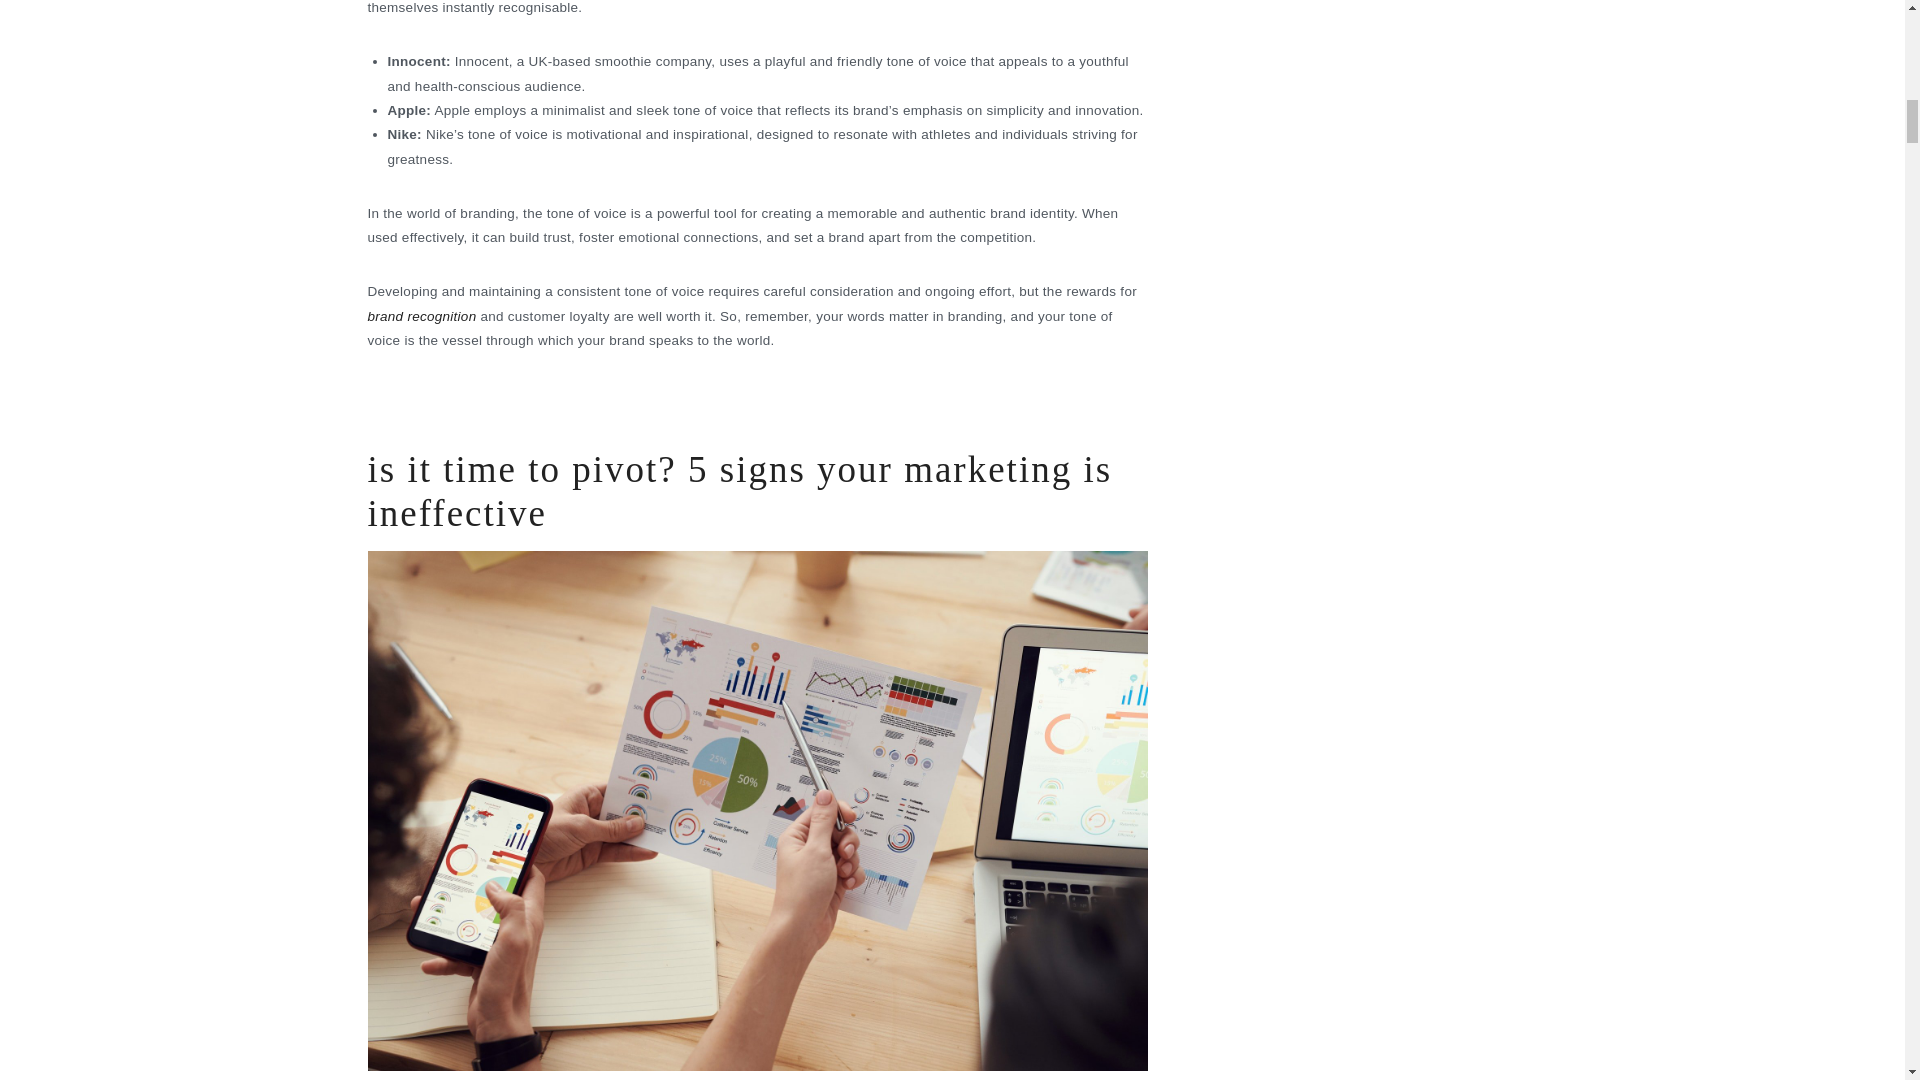 The image size is (1920, 1080). Describe the element at coordinates (740, 491) in the screenshot. I see `is it time to pivot? 5 signs your marketing is ineffective` at that location.